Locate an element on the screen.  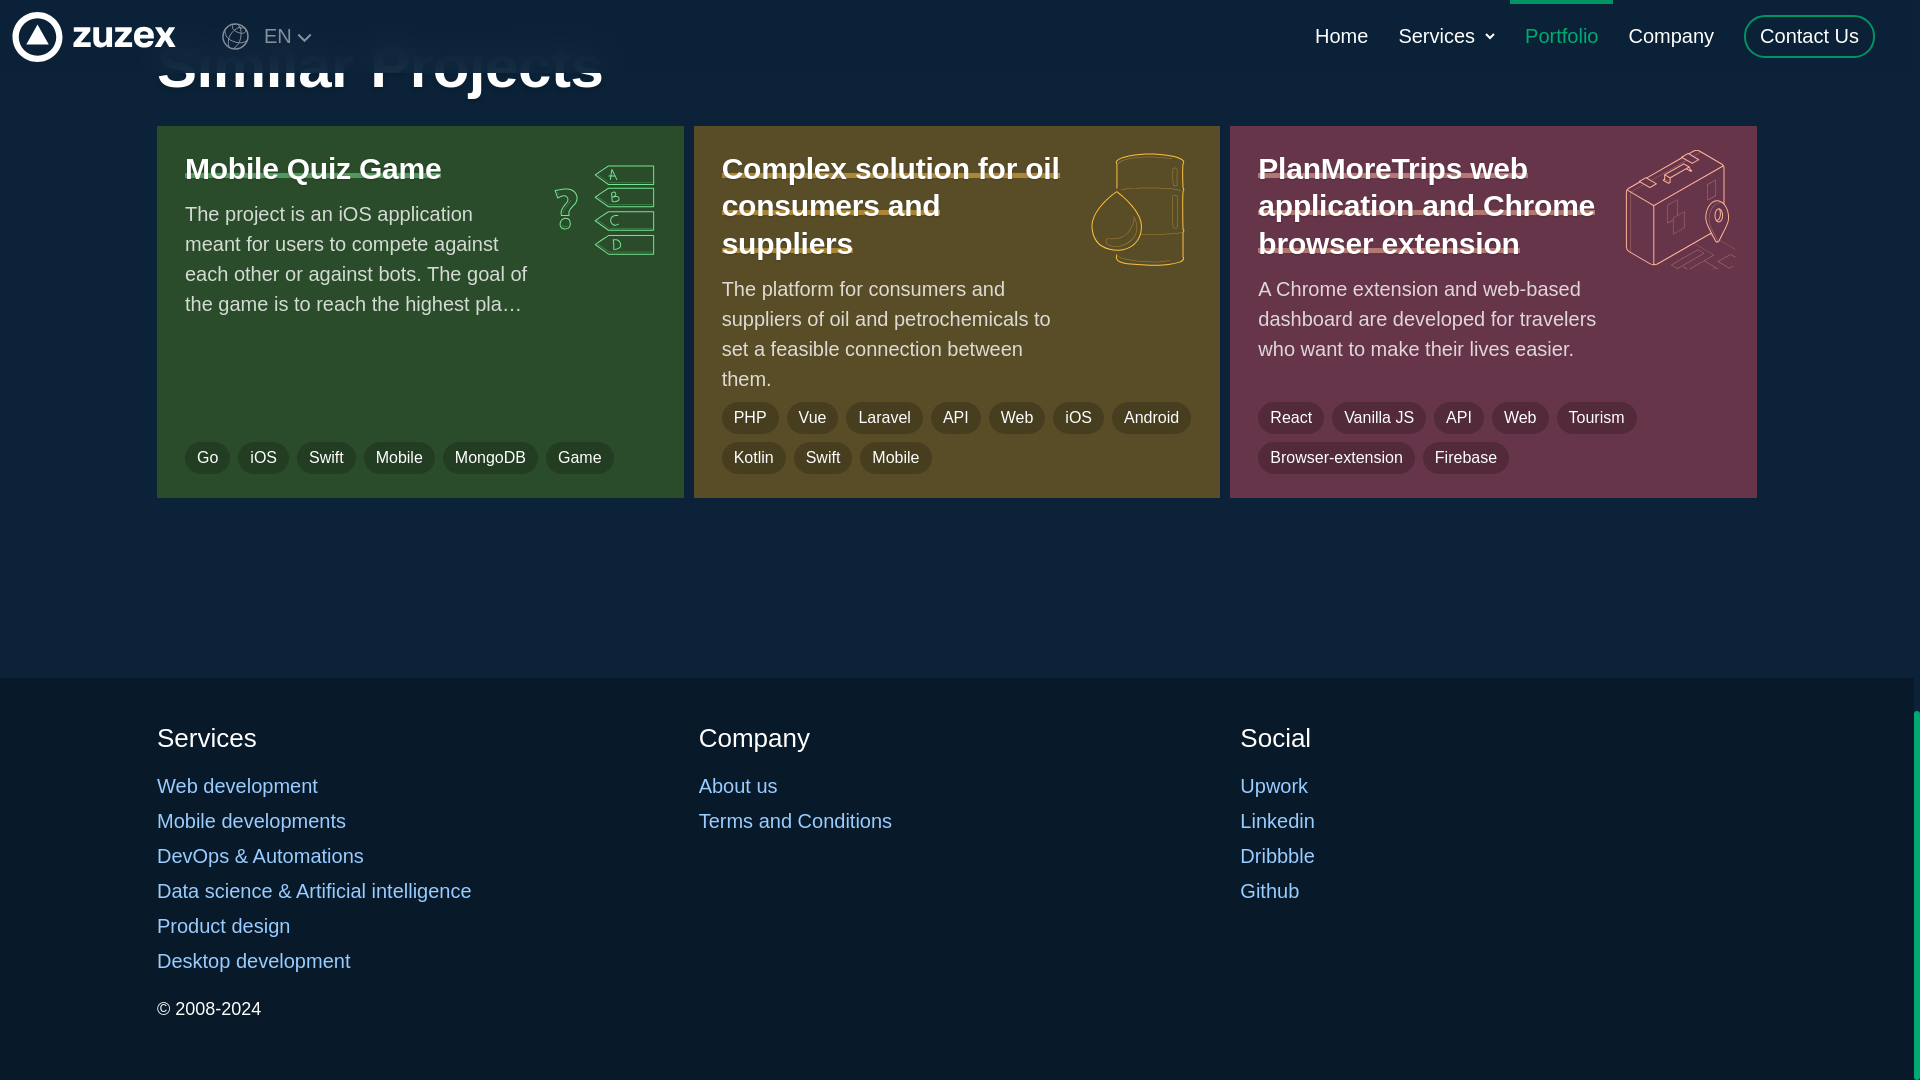
Web development is located at coordinates (238, 786).